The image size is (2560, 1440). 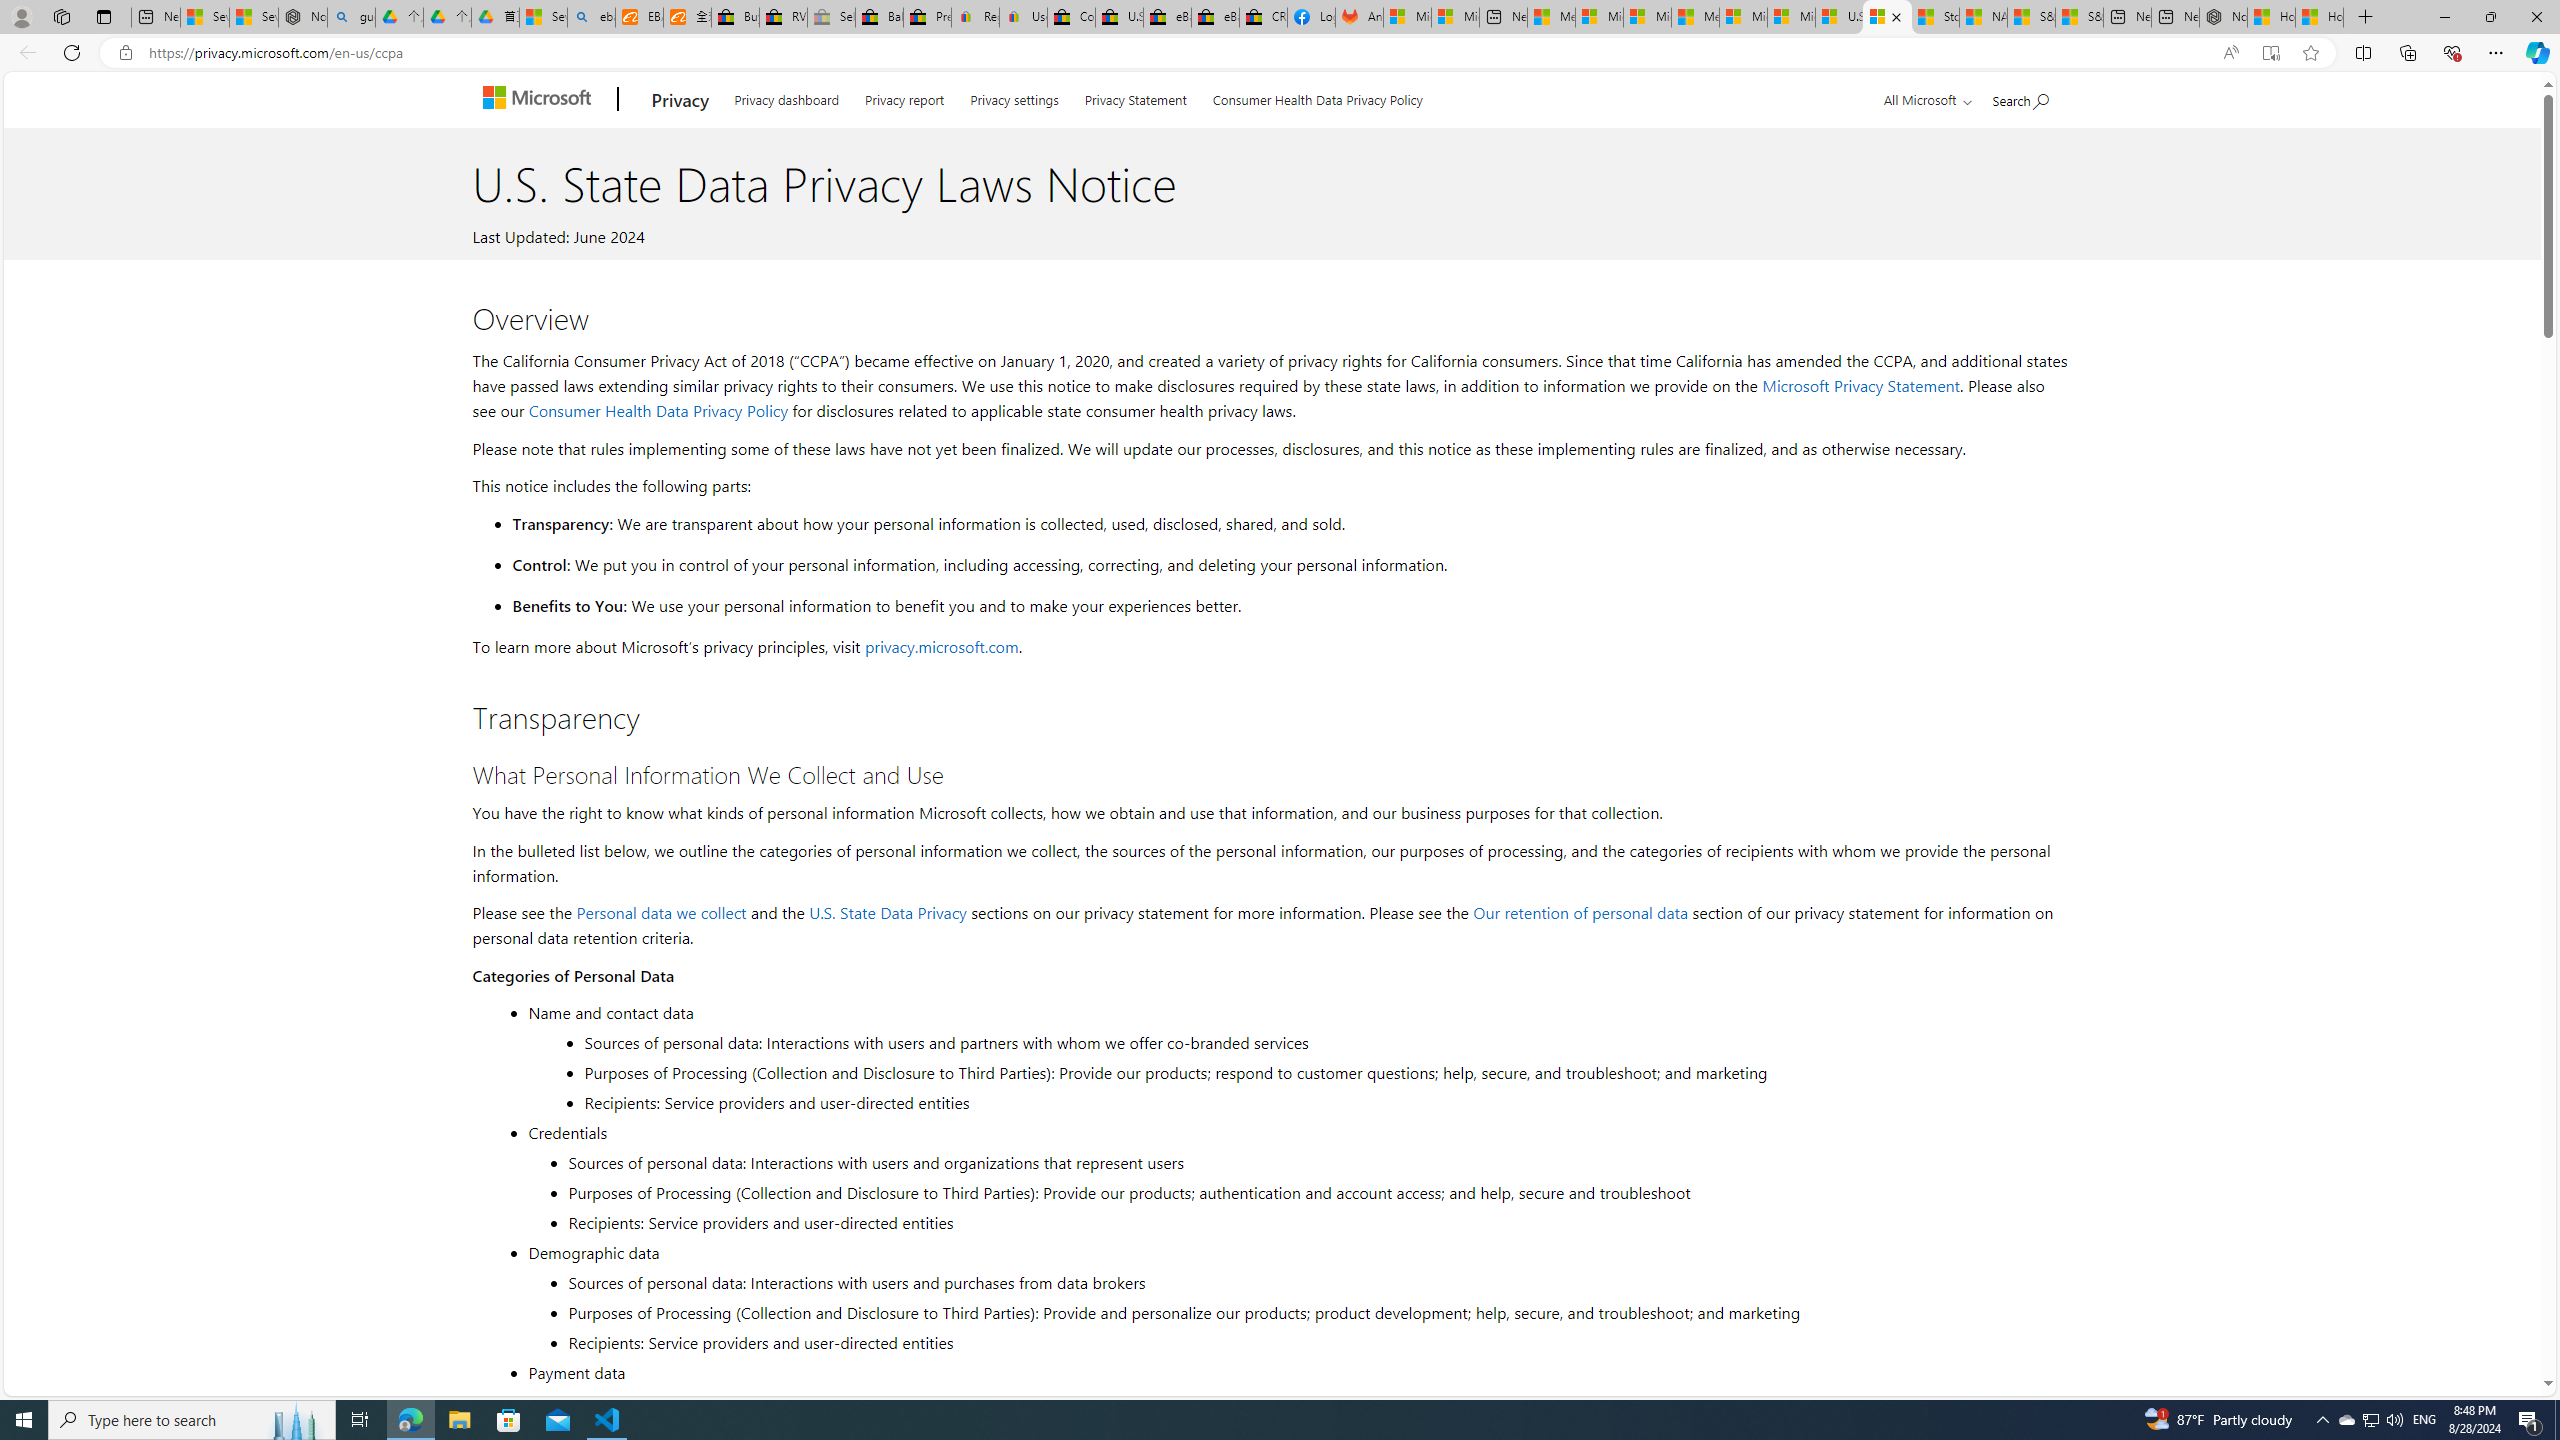 What do you see at coordinates (352, 17) in the screenshot?
I see `guge yunpan - Search` at bounding box center [352, 17].